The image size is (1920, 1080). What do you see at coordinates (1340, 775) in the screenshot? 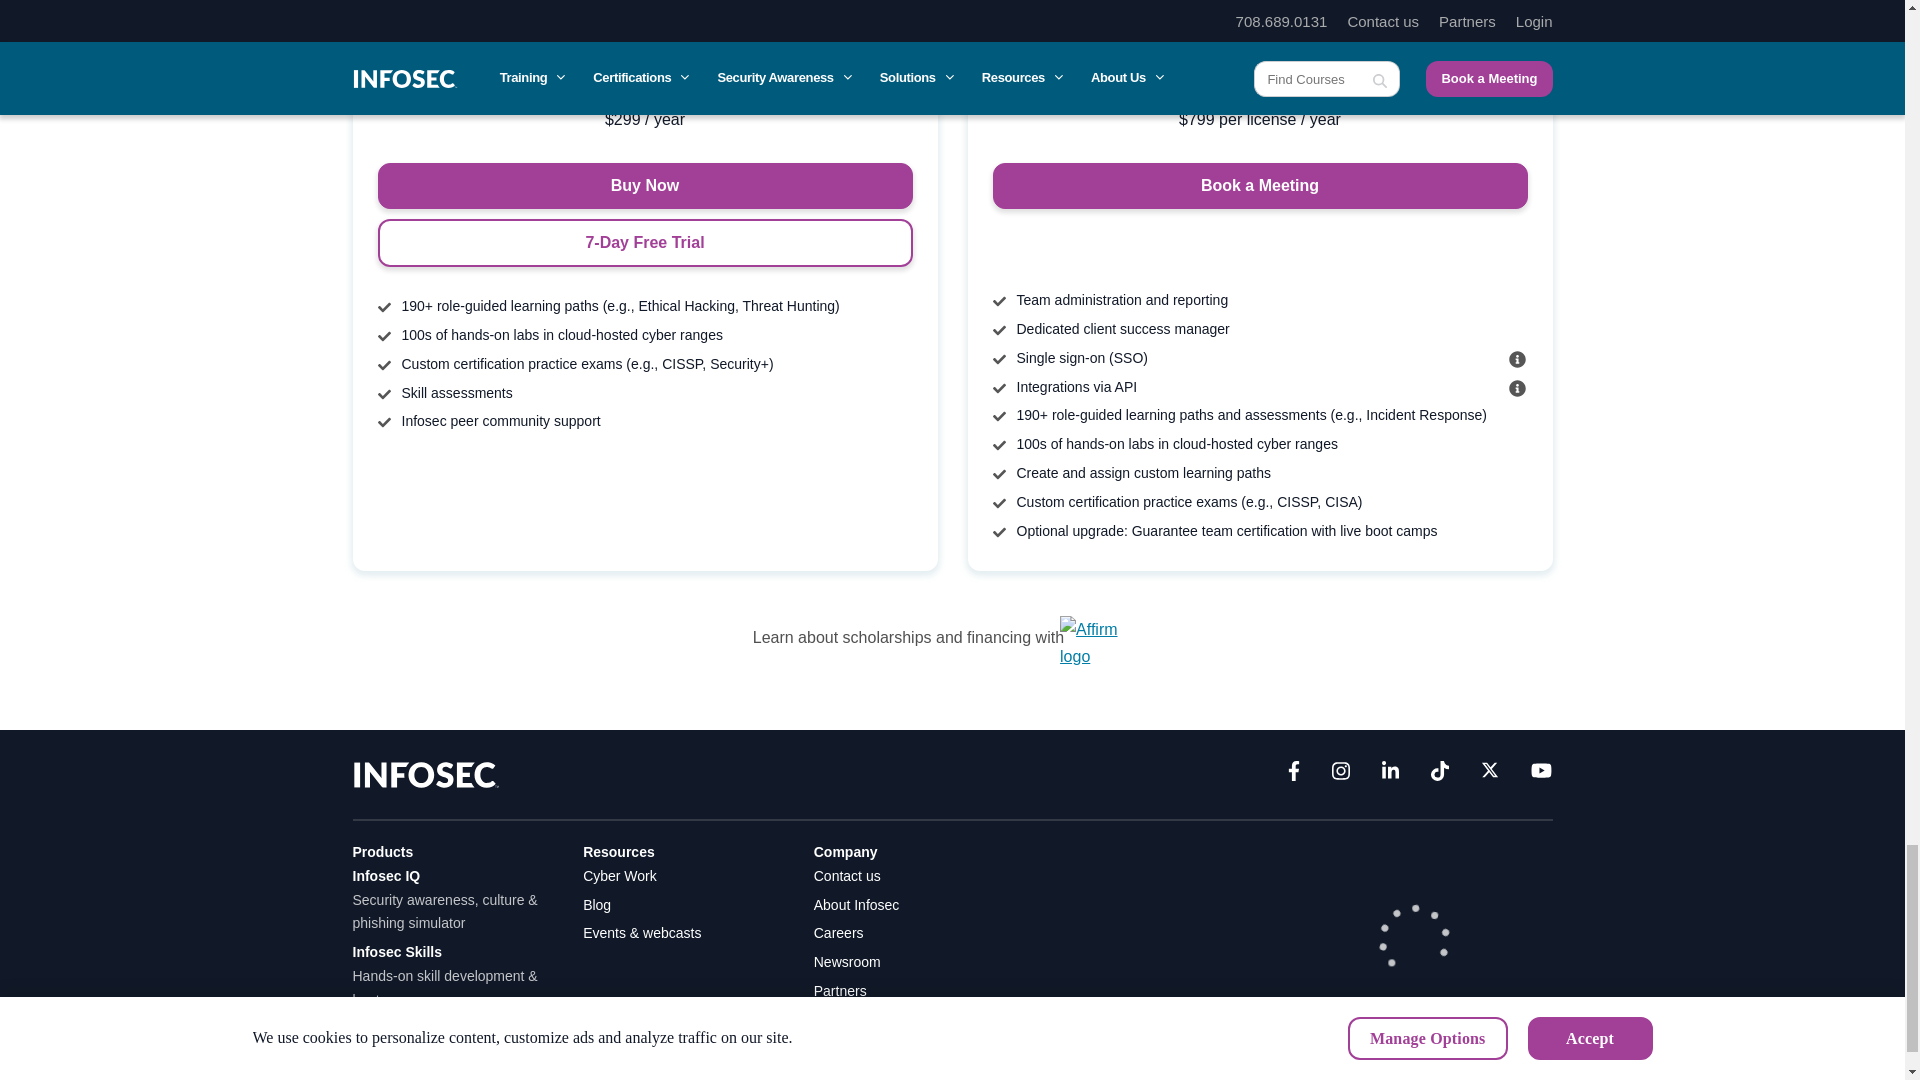
I see `Instagram` at bounding box center [1340, 775].